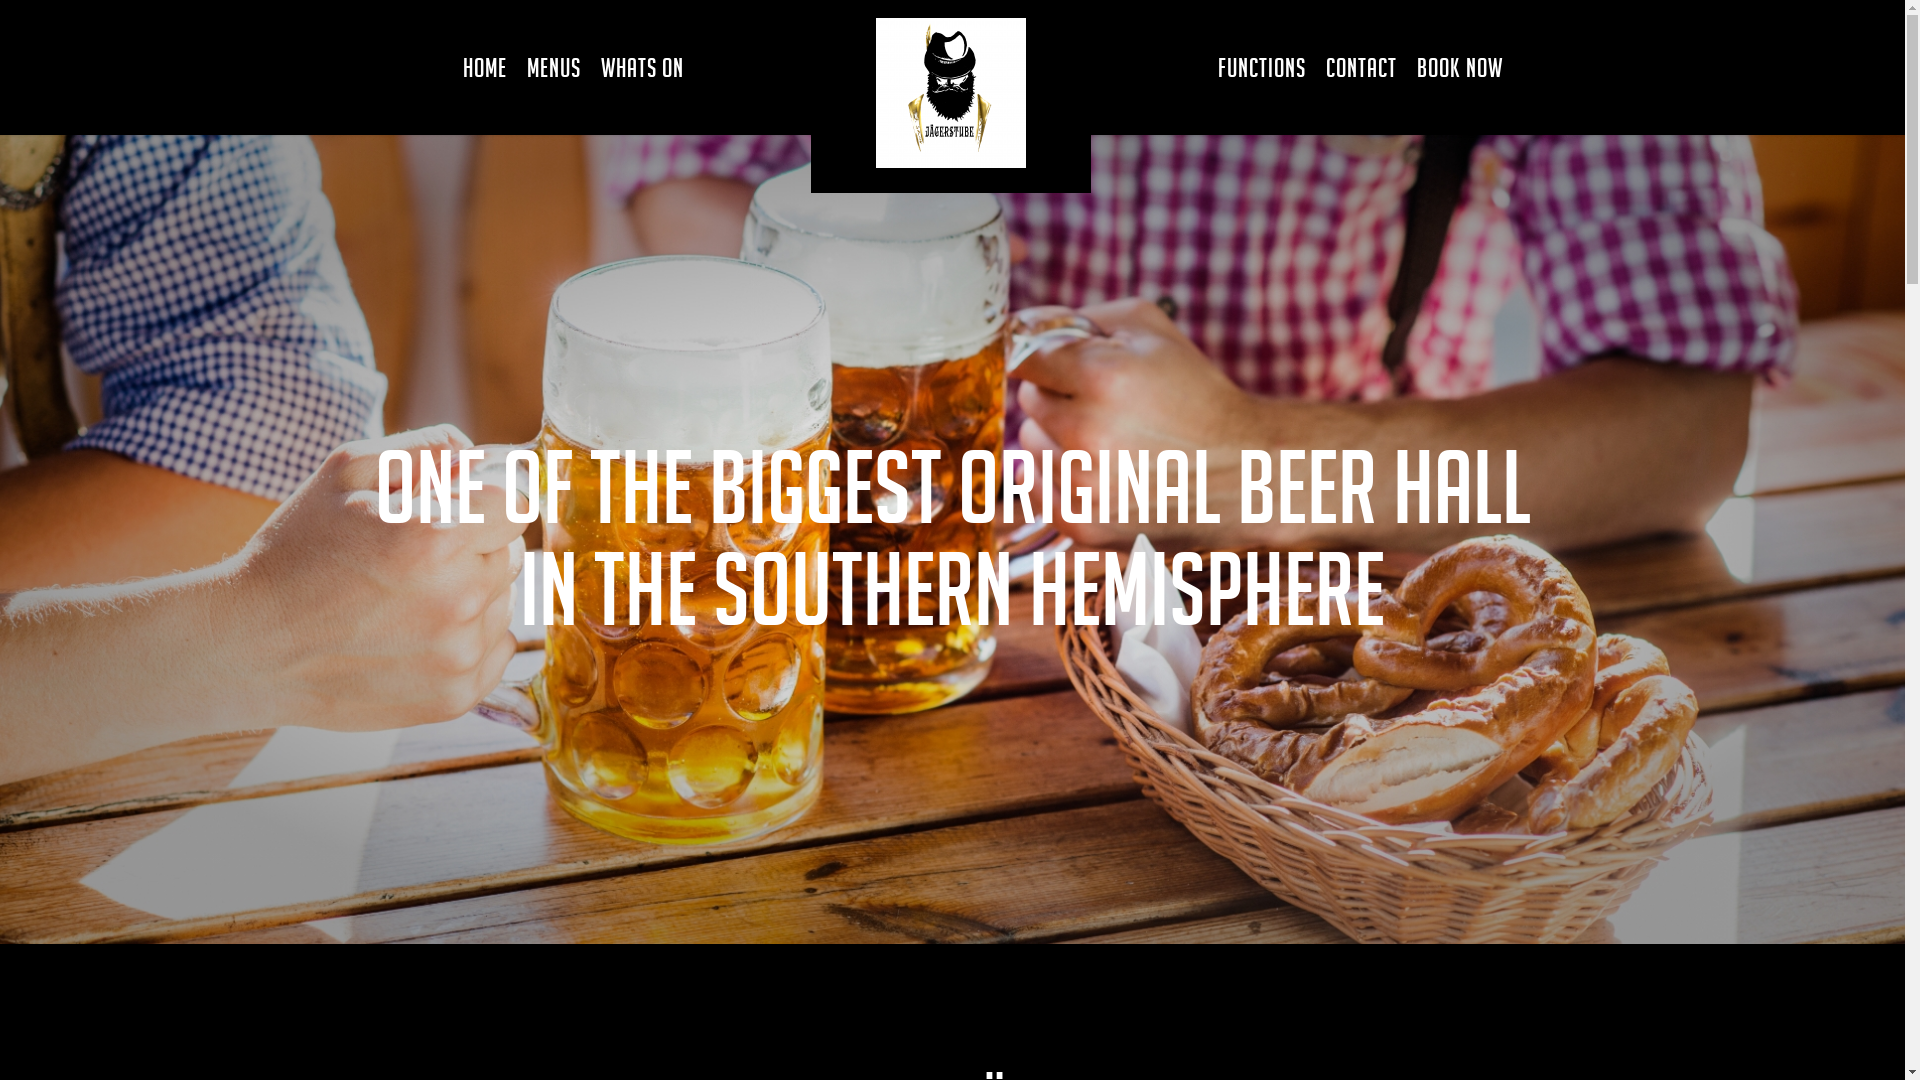 Image resolution: width=1920 pixels, height=1080 pixels. What do you see at coordinates (553, 68) in the screenshot?
I see `MENUS` at bounding box center [553, 68].